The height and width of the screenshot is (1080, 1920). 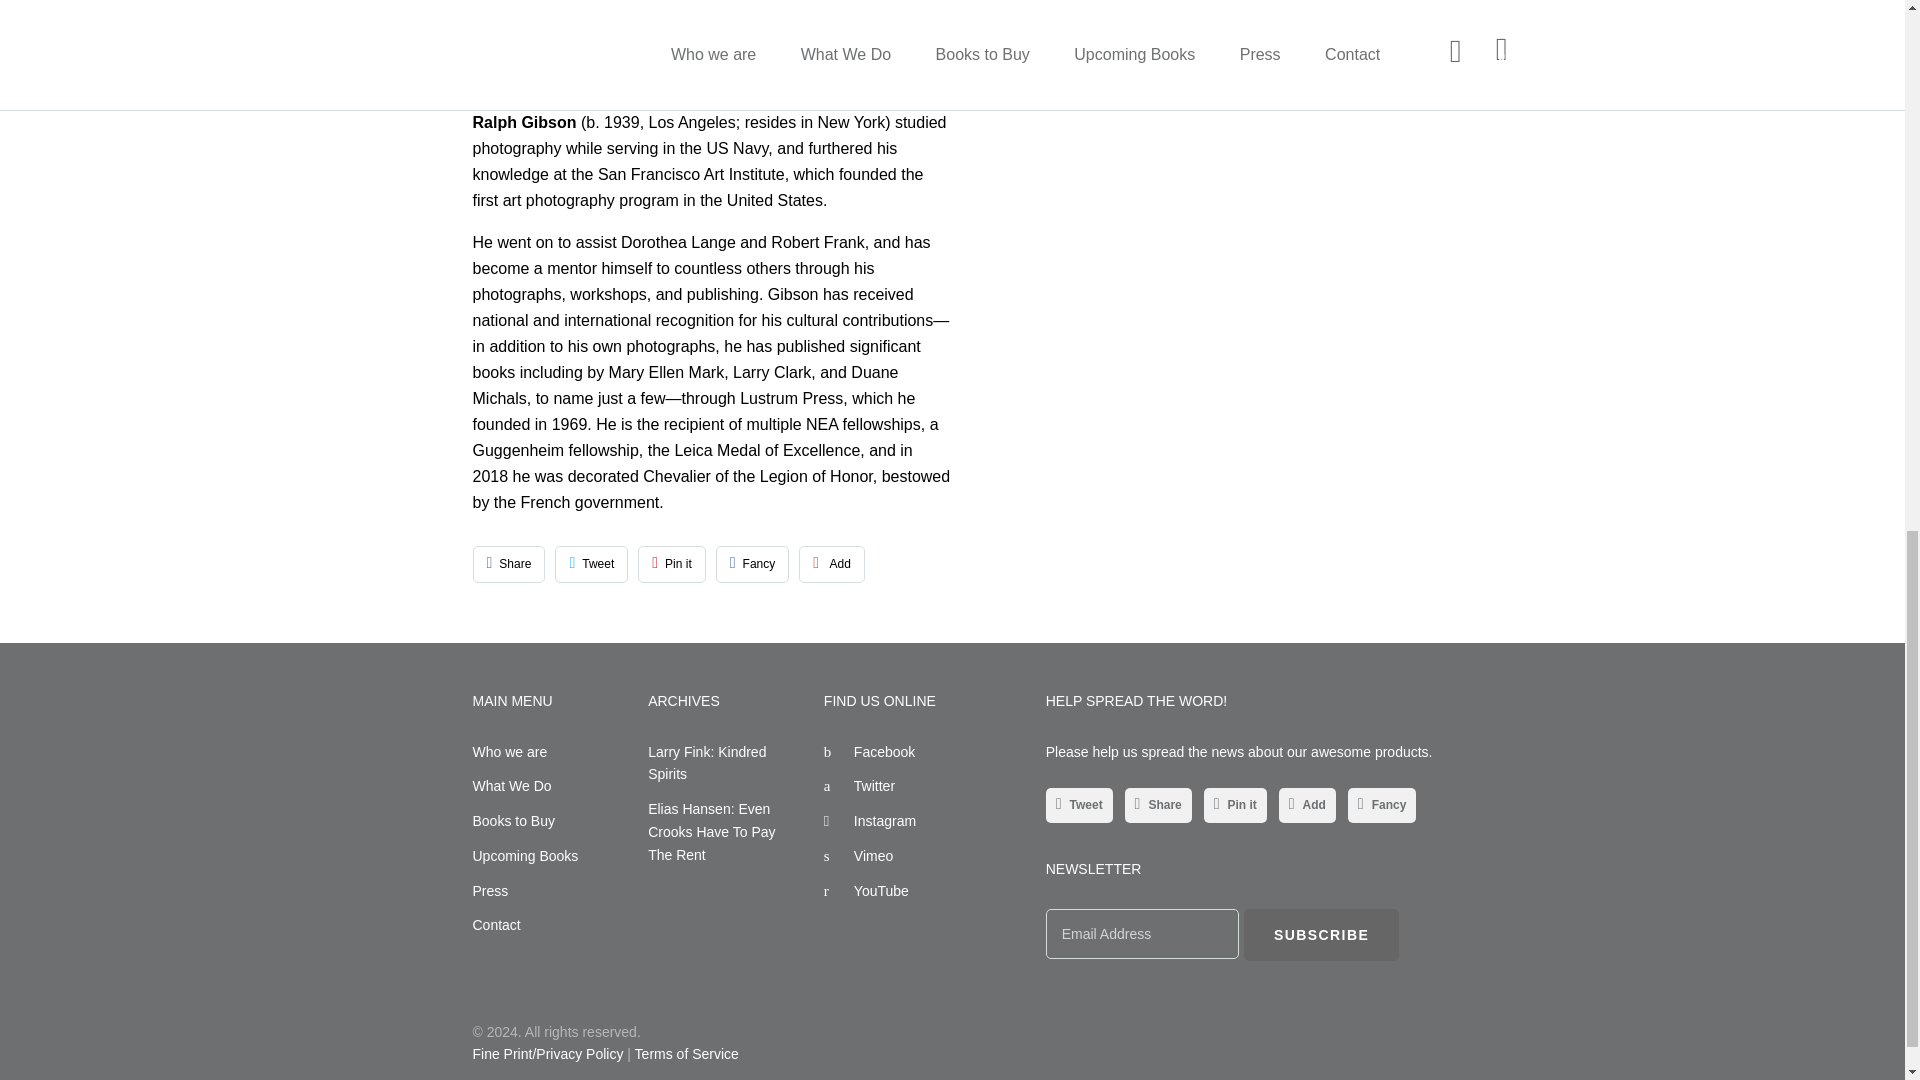 What do you see at coordinates (590, 564) in the screenshot?
I see `Tweet` at bounding box center [590, 564].